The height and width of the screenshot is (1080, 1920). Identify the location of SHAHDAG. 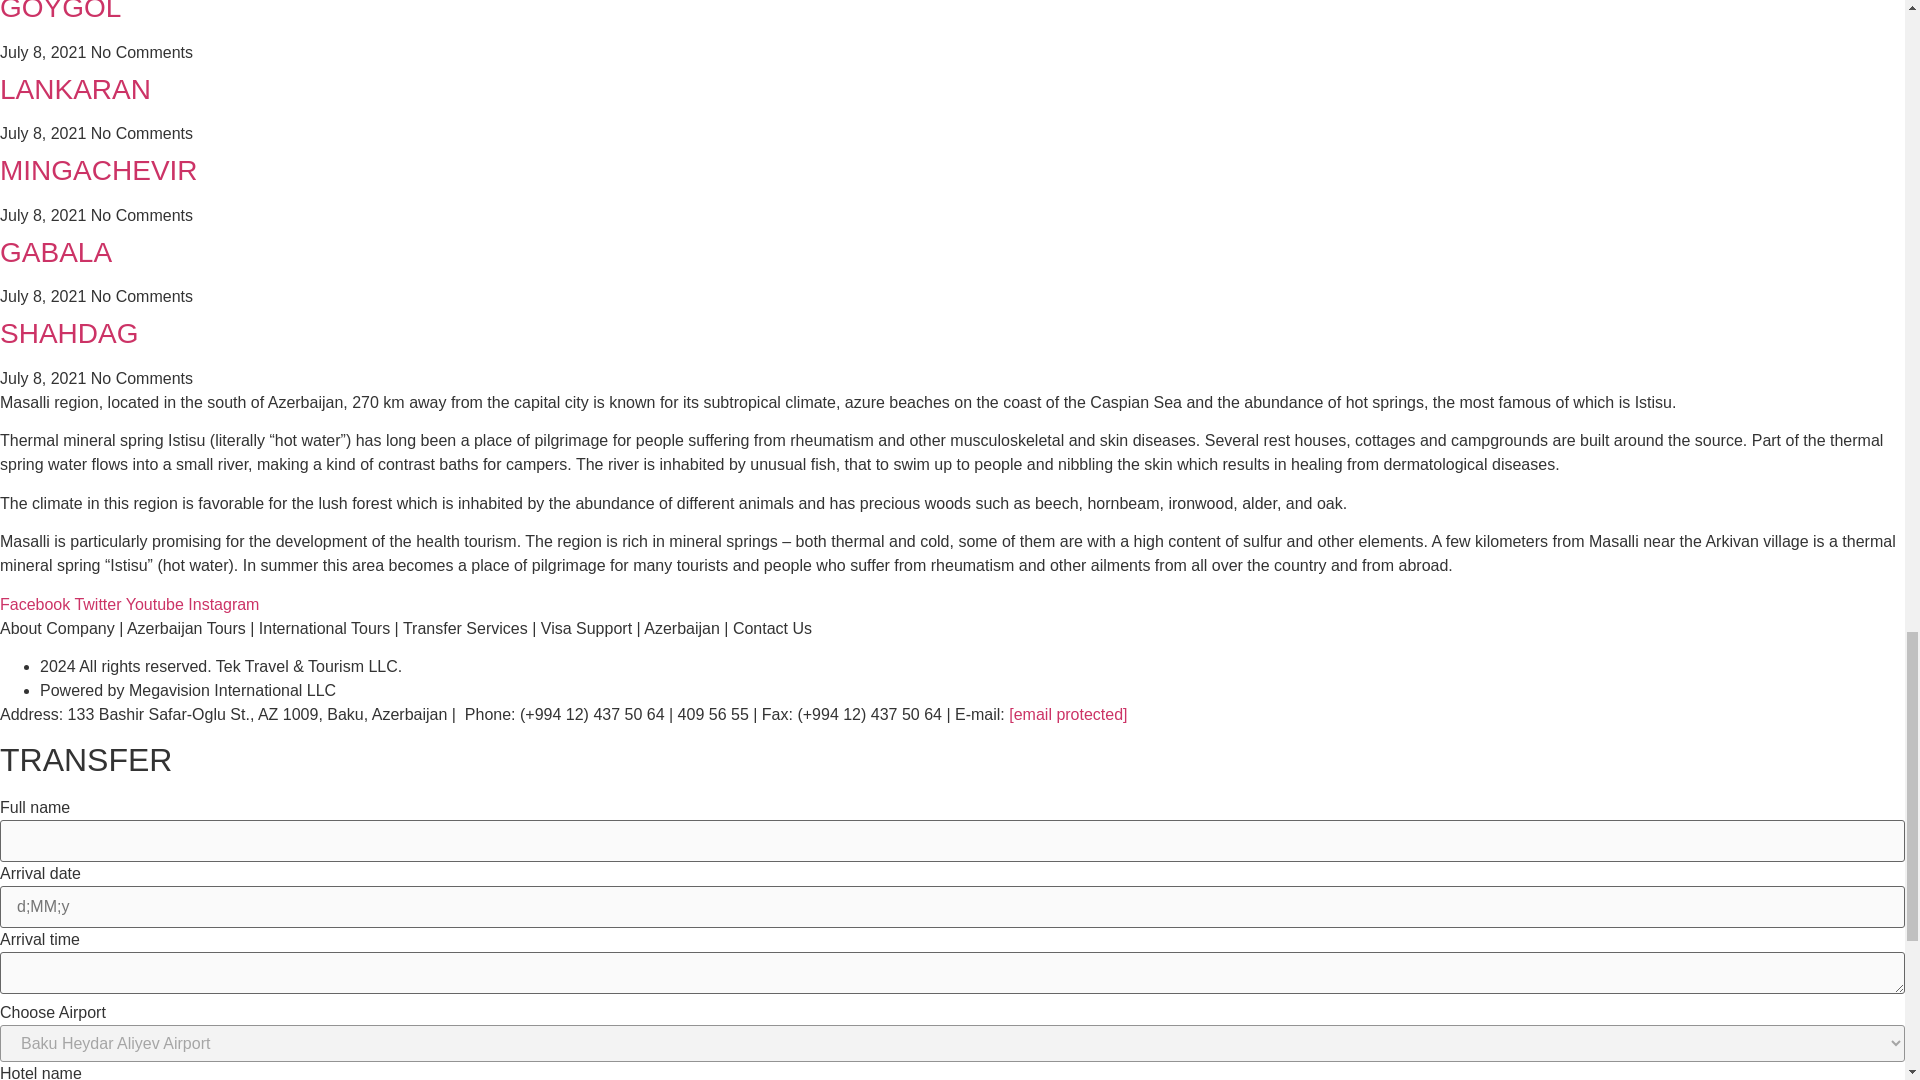
(69, 332).